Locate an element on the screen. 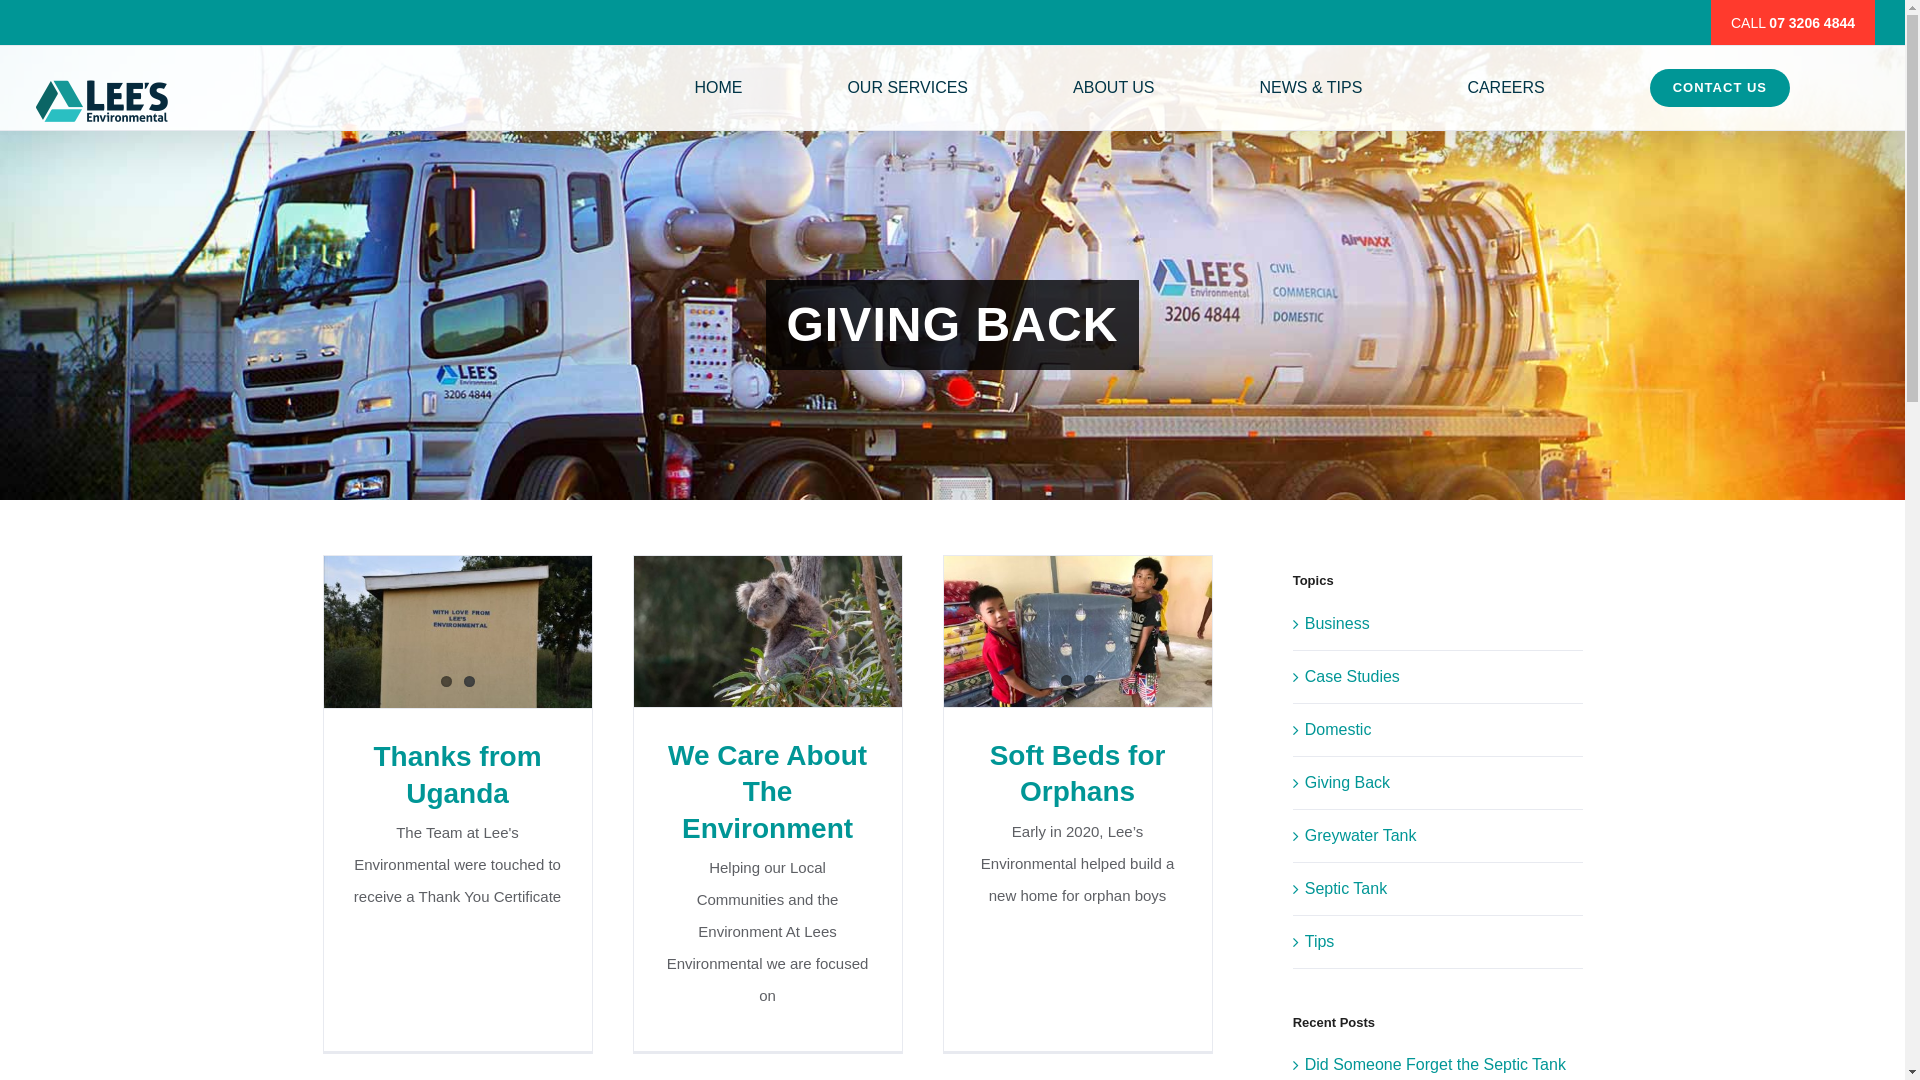 This screenshot has width=1920, height=1080. OUR SERVICES is located at coordinates (907, 88).